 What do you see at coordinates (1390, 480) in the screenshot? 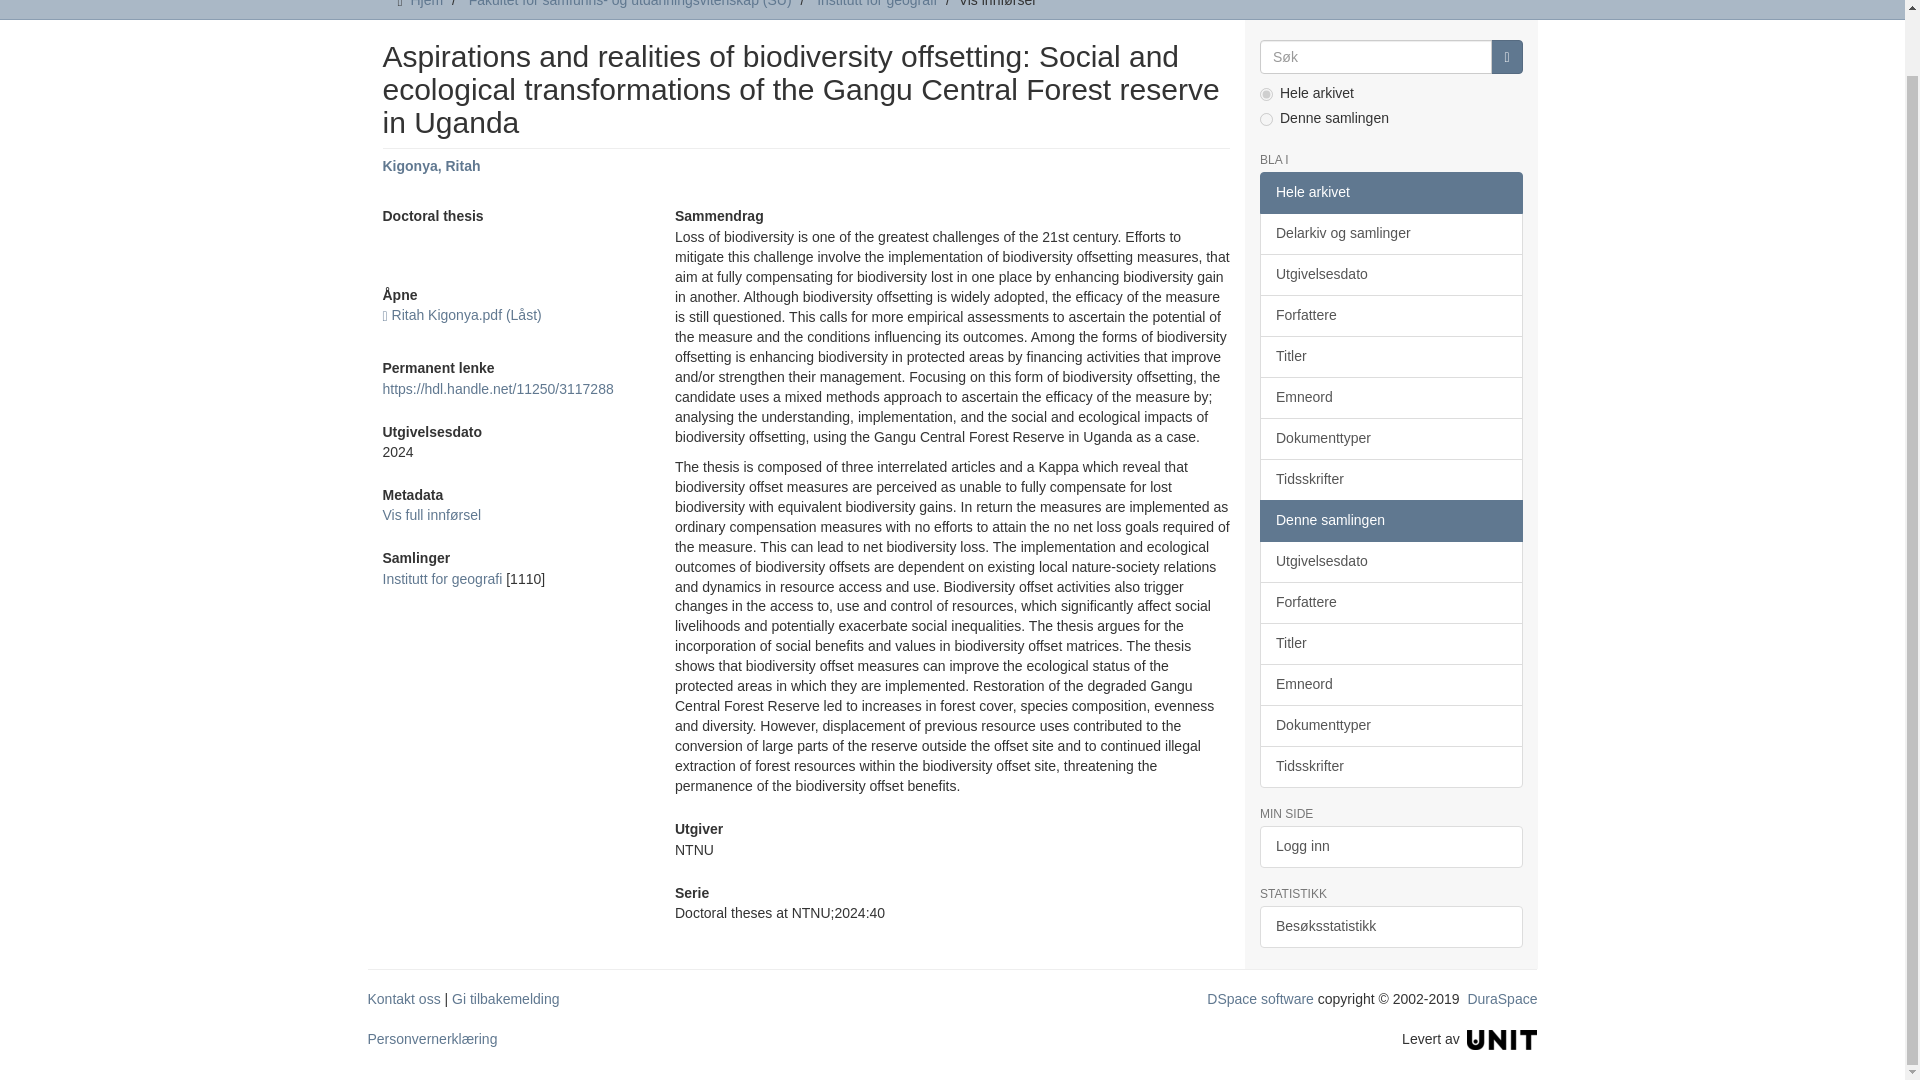
I see `Tidsskrifter` at bounding box center [1390, 480].